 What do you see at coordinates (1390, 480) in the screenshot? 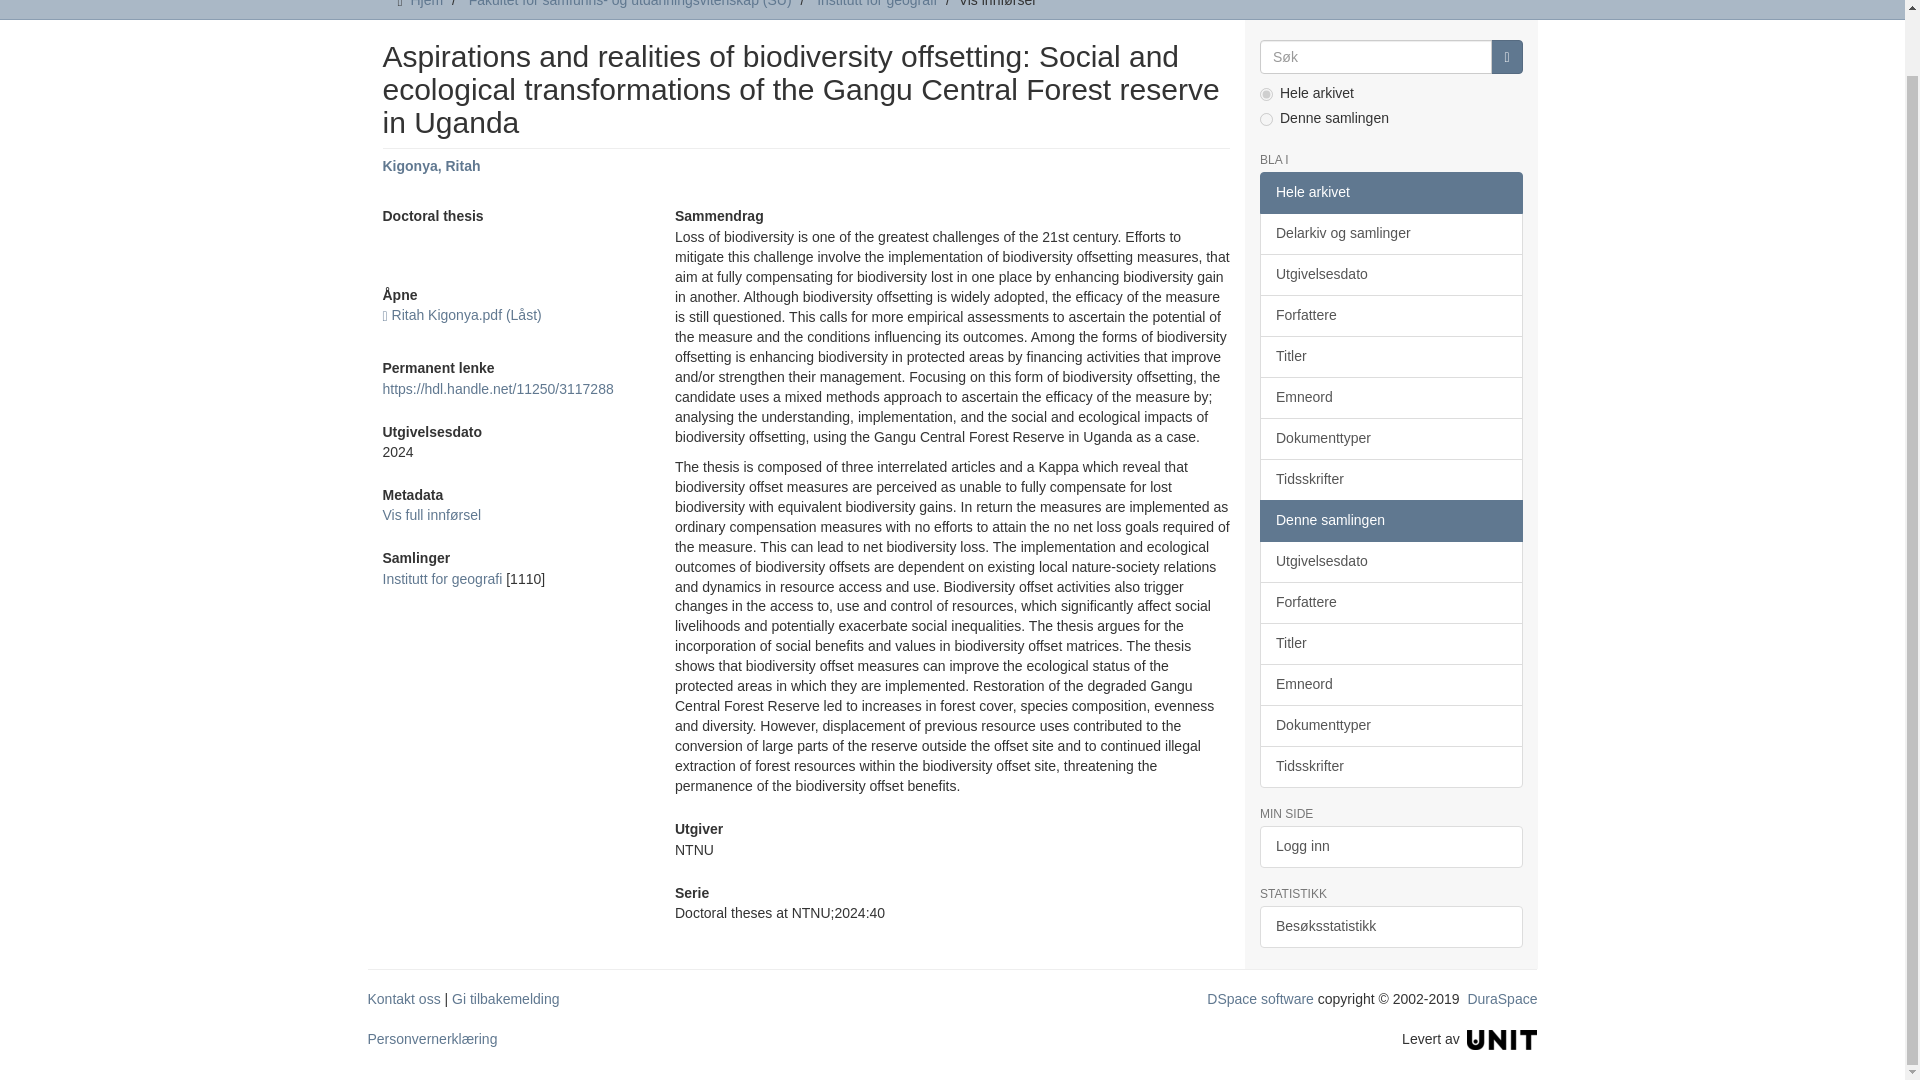
I see `Tidsskrifter` at bounding box center [1390, 480].